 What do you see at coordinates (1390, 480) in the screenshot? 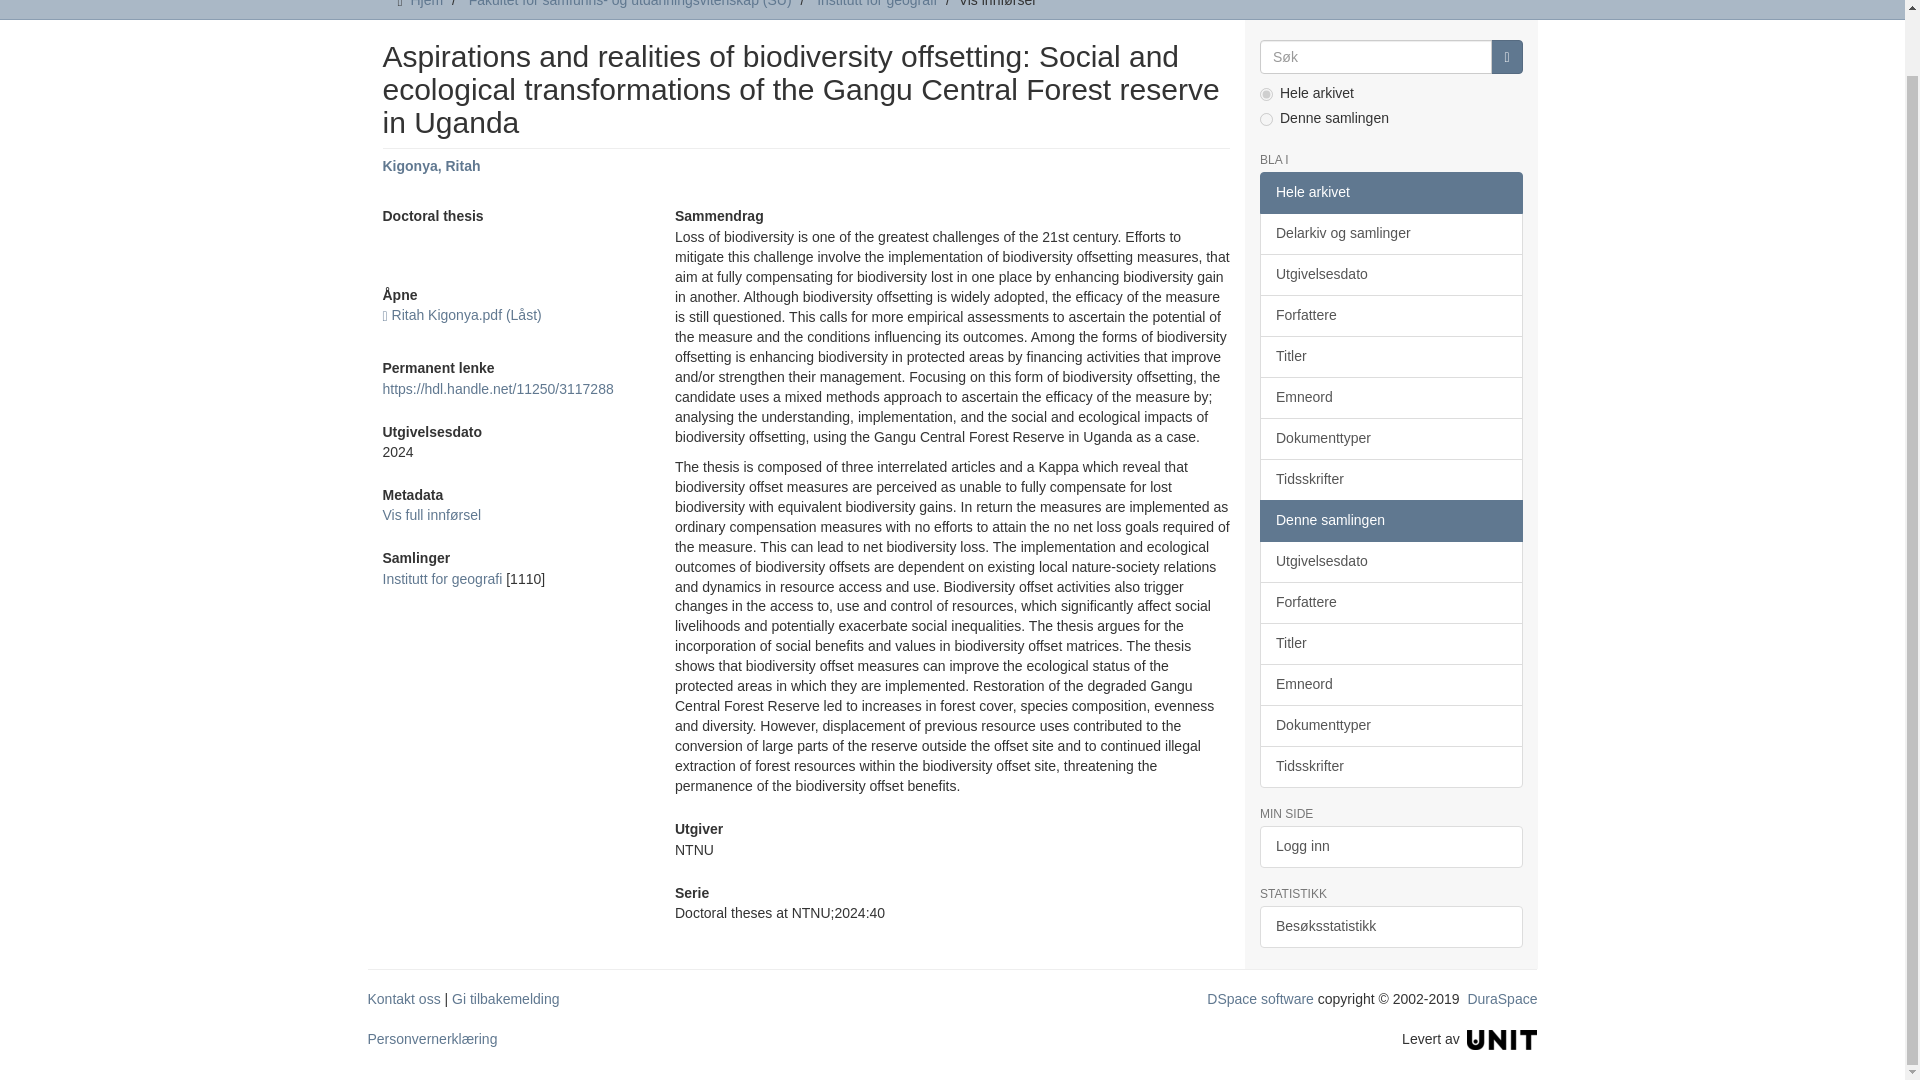
I see `Tidsskrifter` at bounding box center [1390, 480].